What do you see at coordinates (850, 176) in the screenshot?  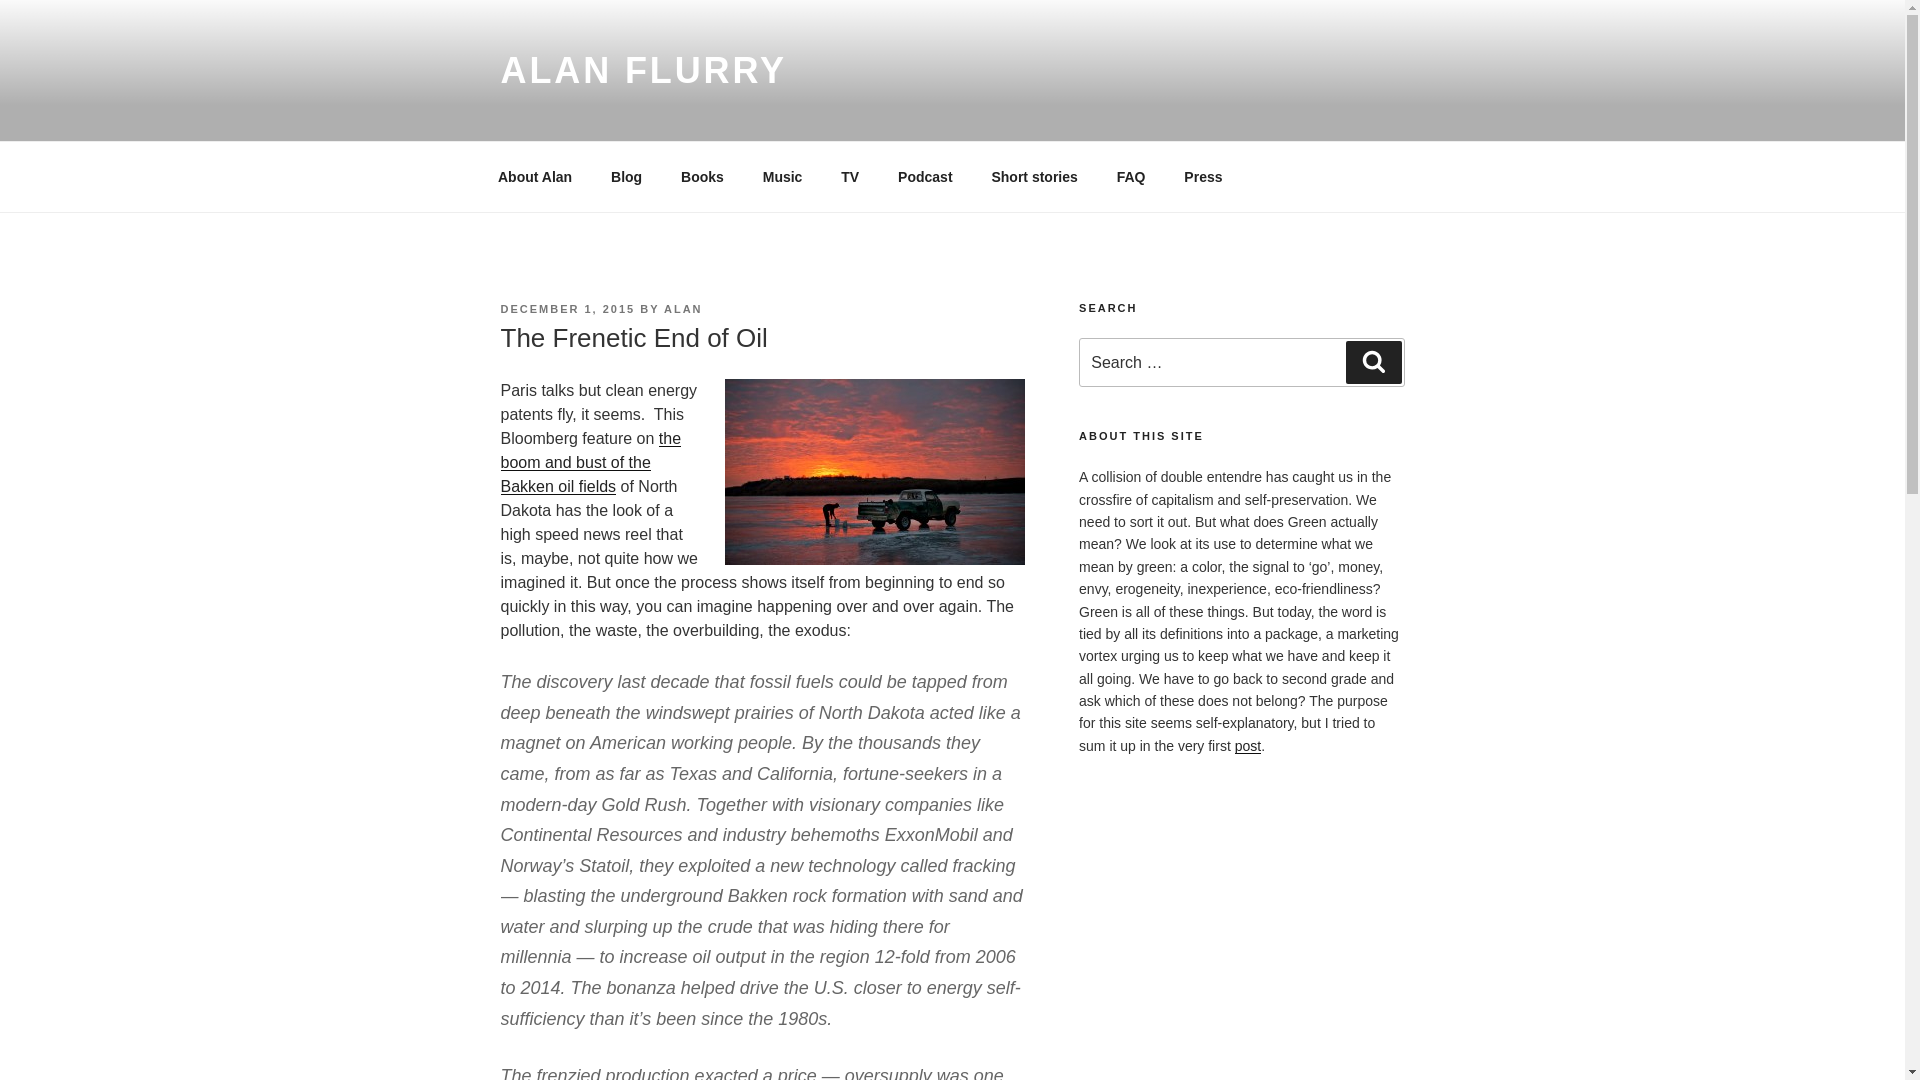 I see `TV` at bounding box center [850, 176].